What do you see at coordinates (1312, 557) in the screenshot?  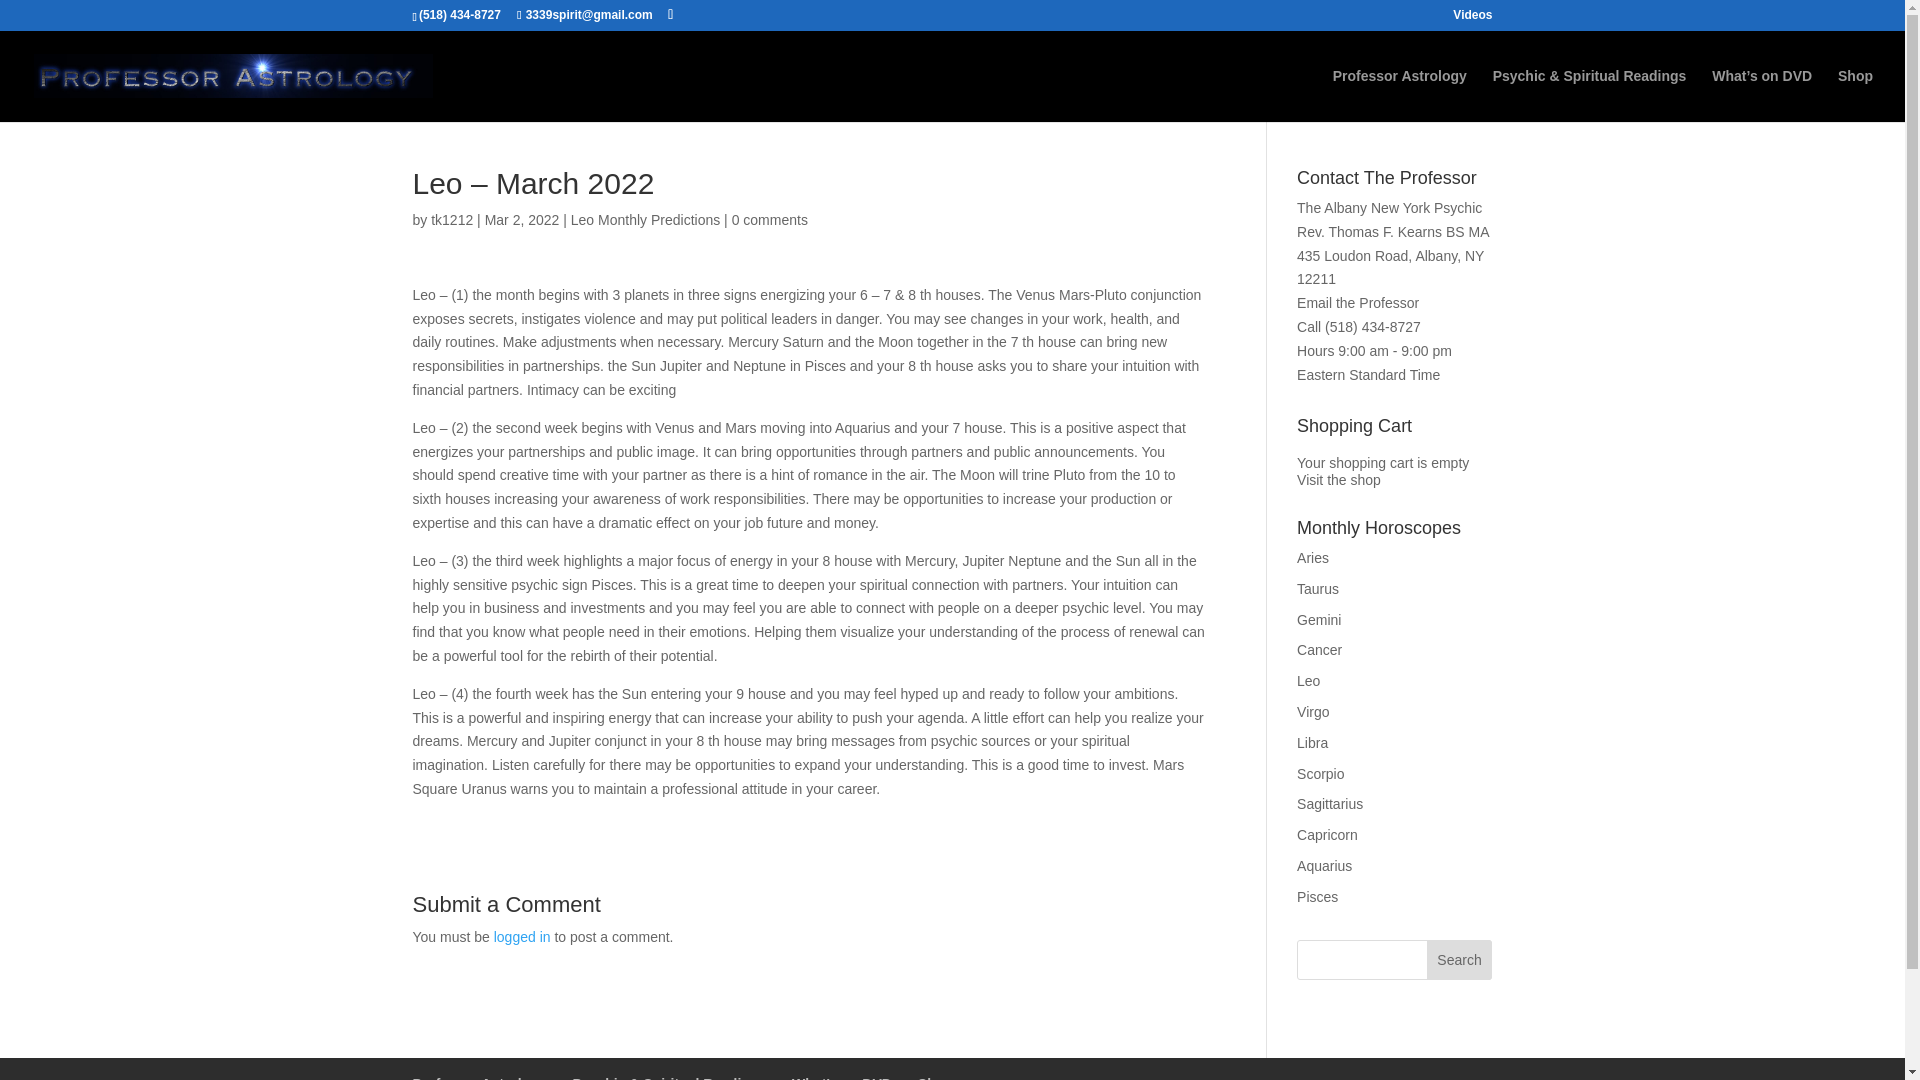 I see `Aries` at bounding box center [1312, 557].